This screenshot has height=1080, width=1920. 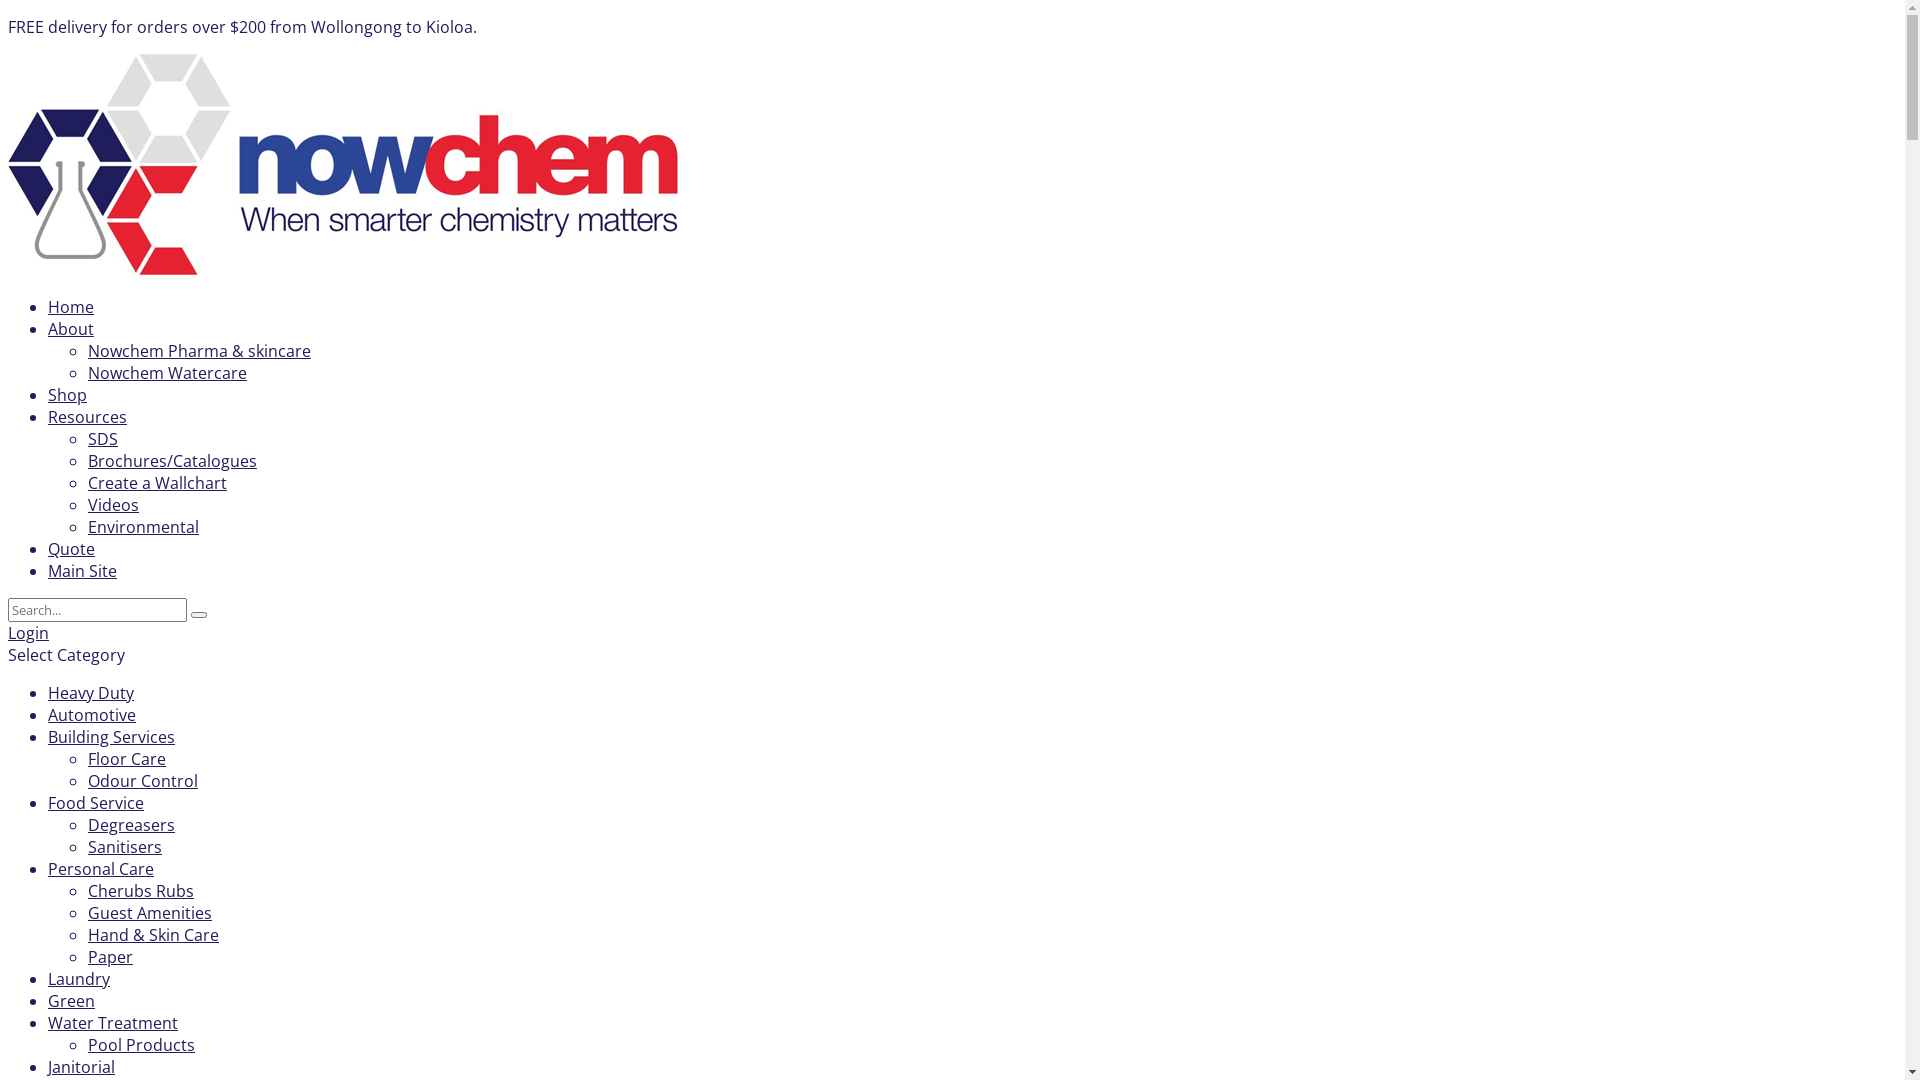 I want to click on Degreasers, so click(x=132, y=825).